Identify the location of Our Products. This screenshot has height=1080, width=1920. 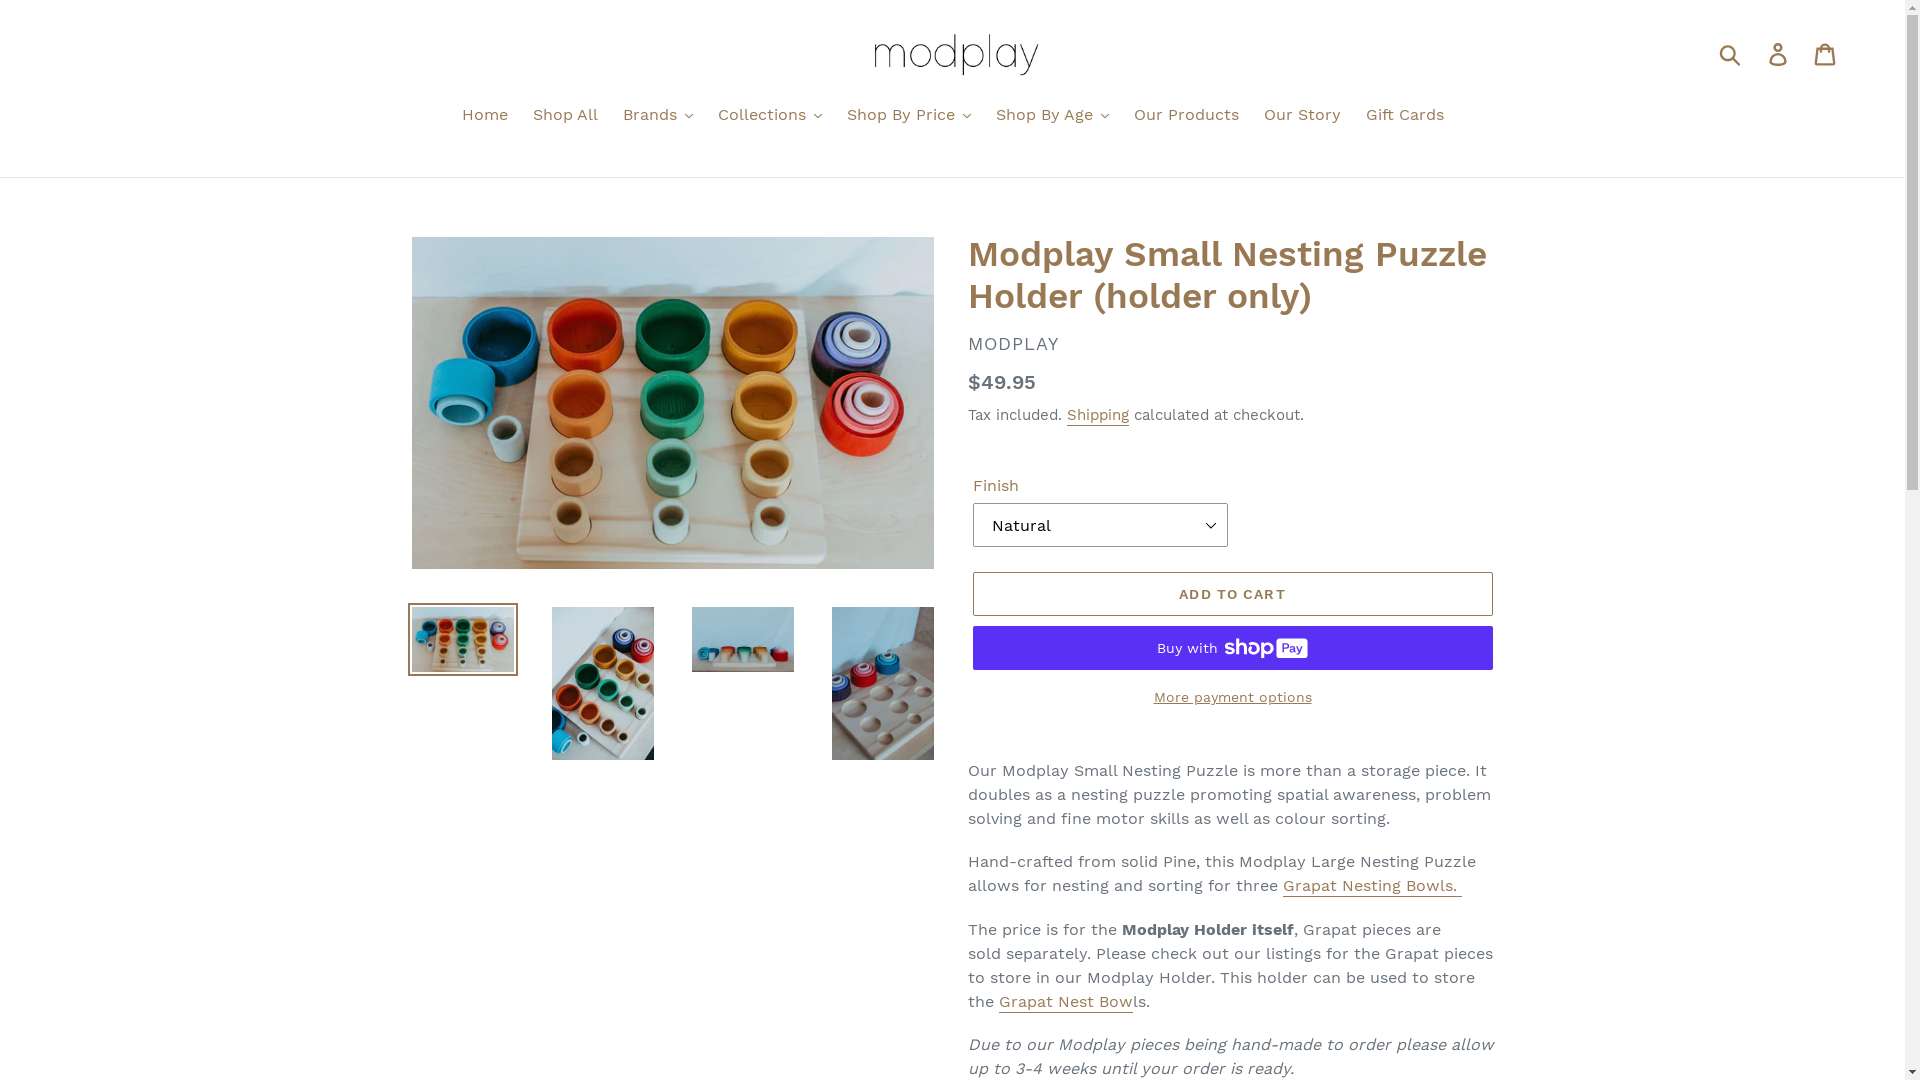
(1186, 116).